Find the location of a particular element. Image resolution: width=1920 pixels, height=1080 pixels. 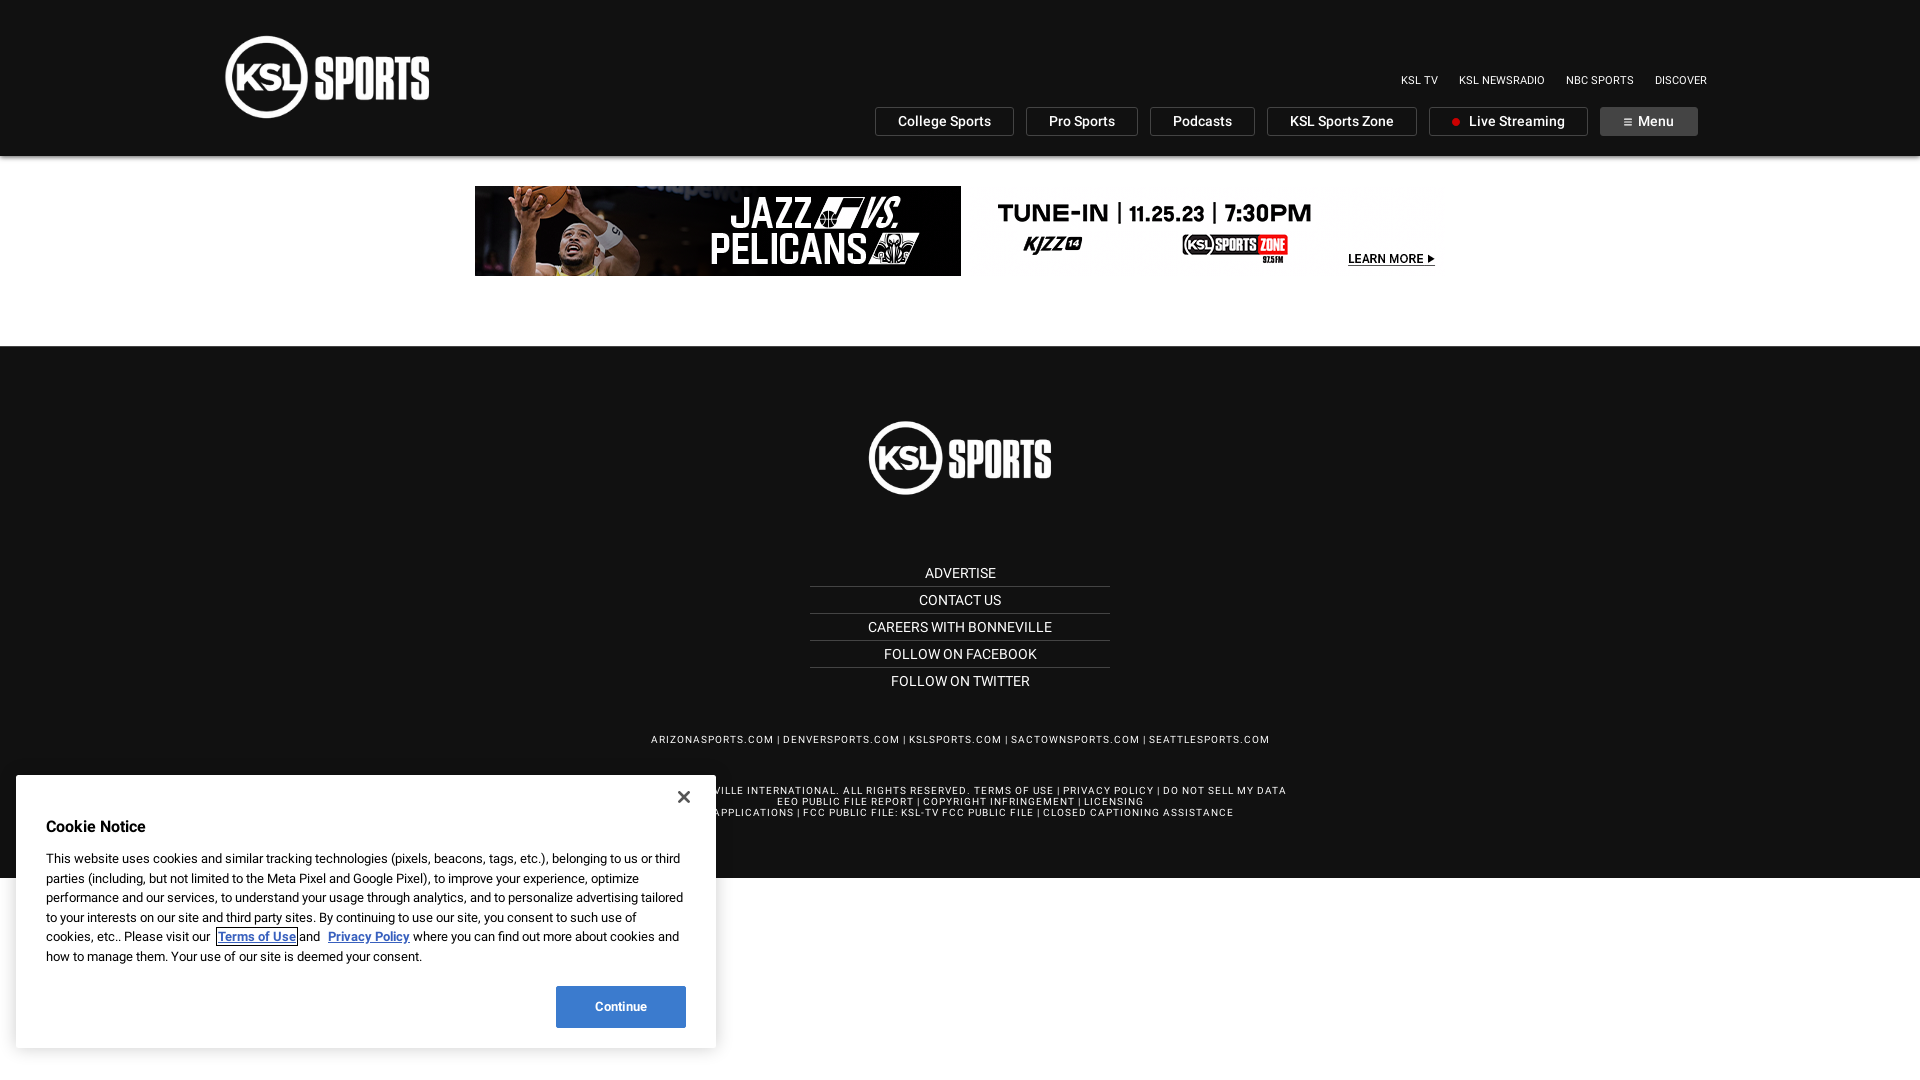

Privacy Policy is located at coordinates (369, 936).